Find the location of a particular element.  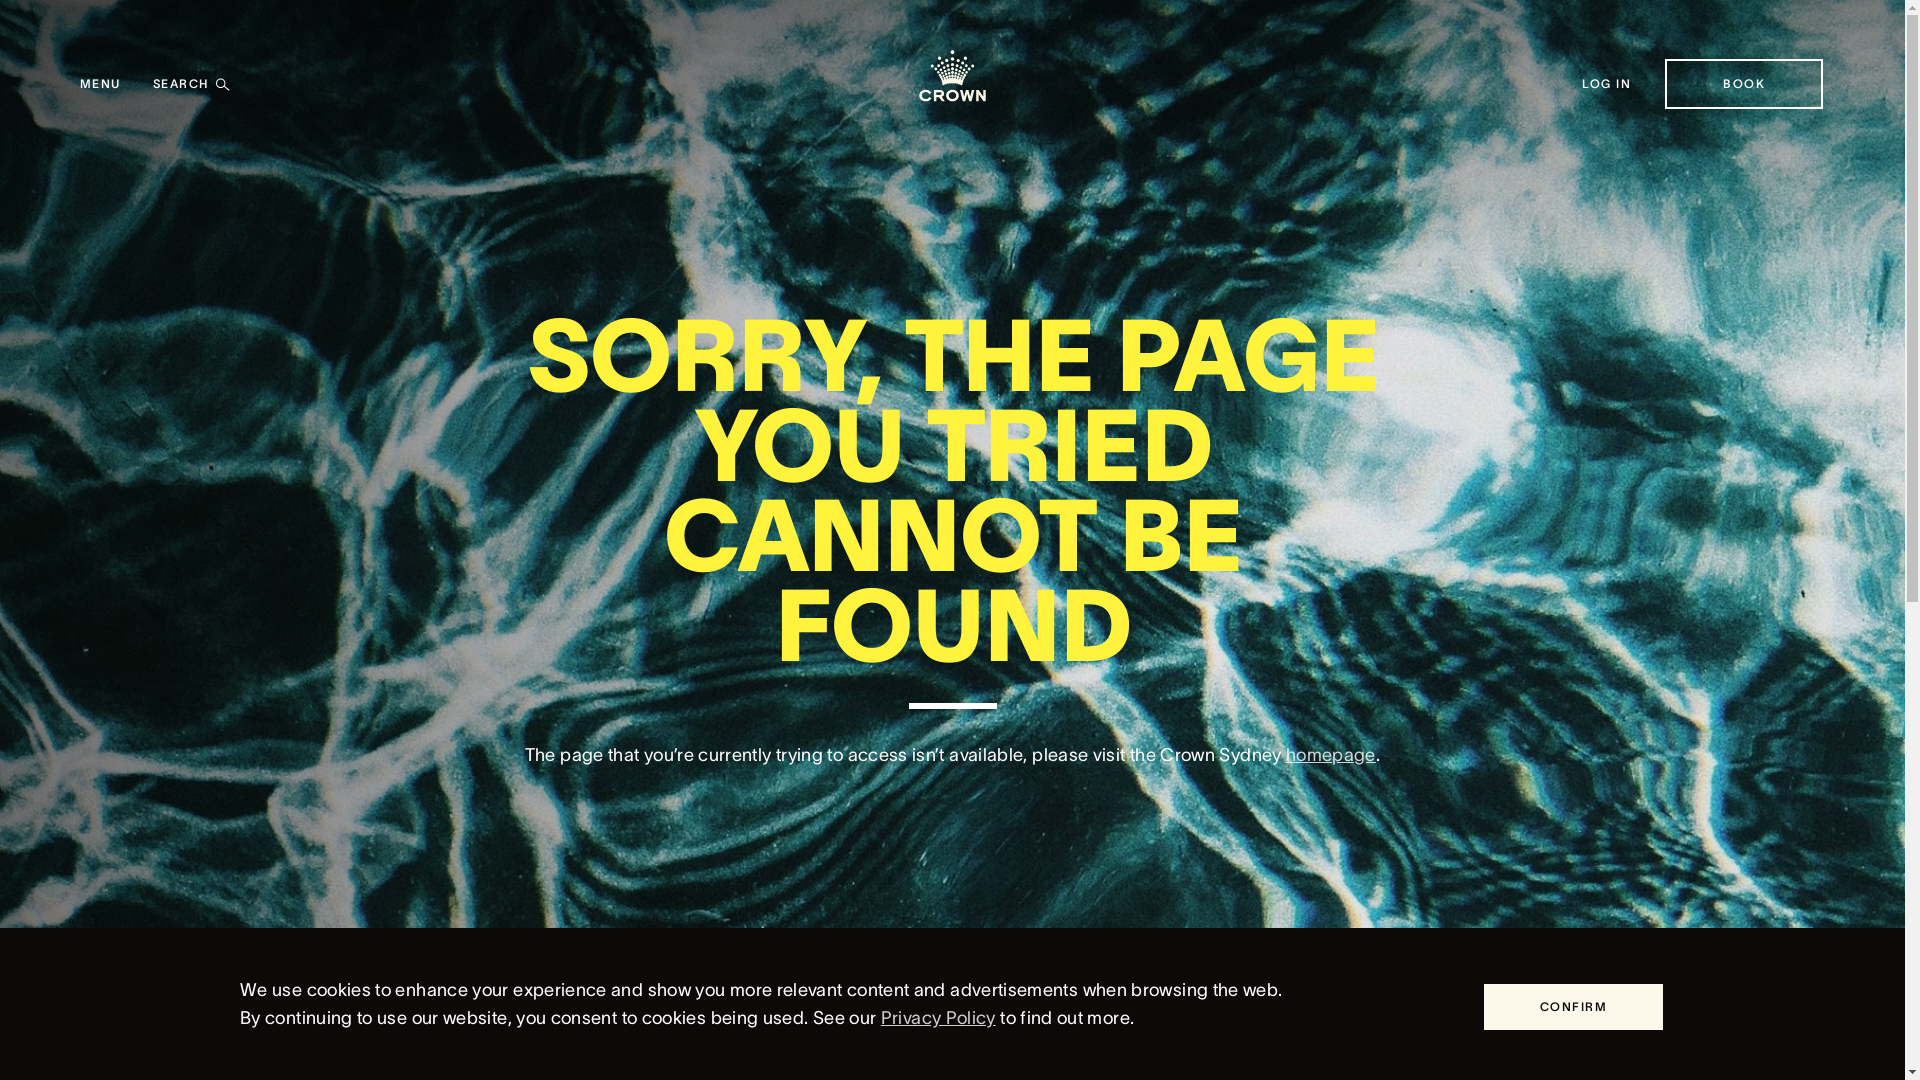

homepage is located at coordinates (1331, 755).